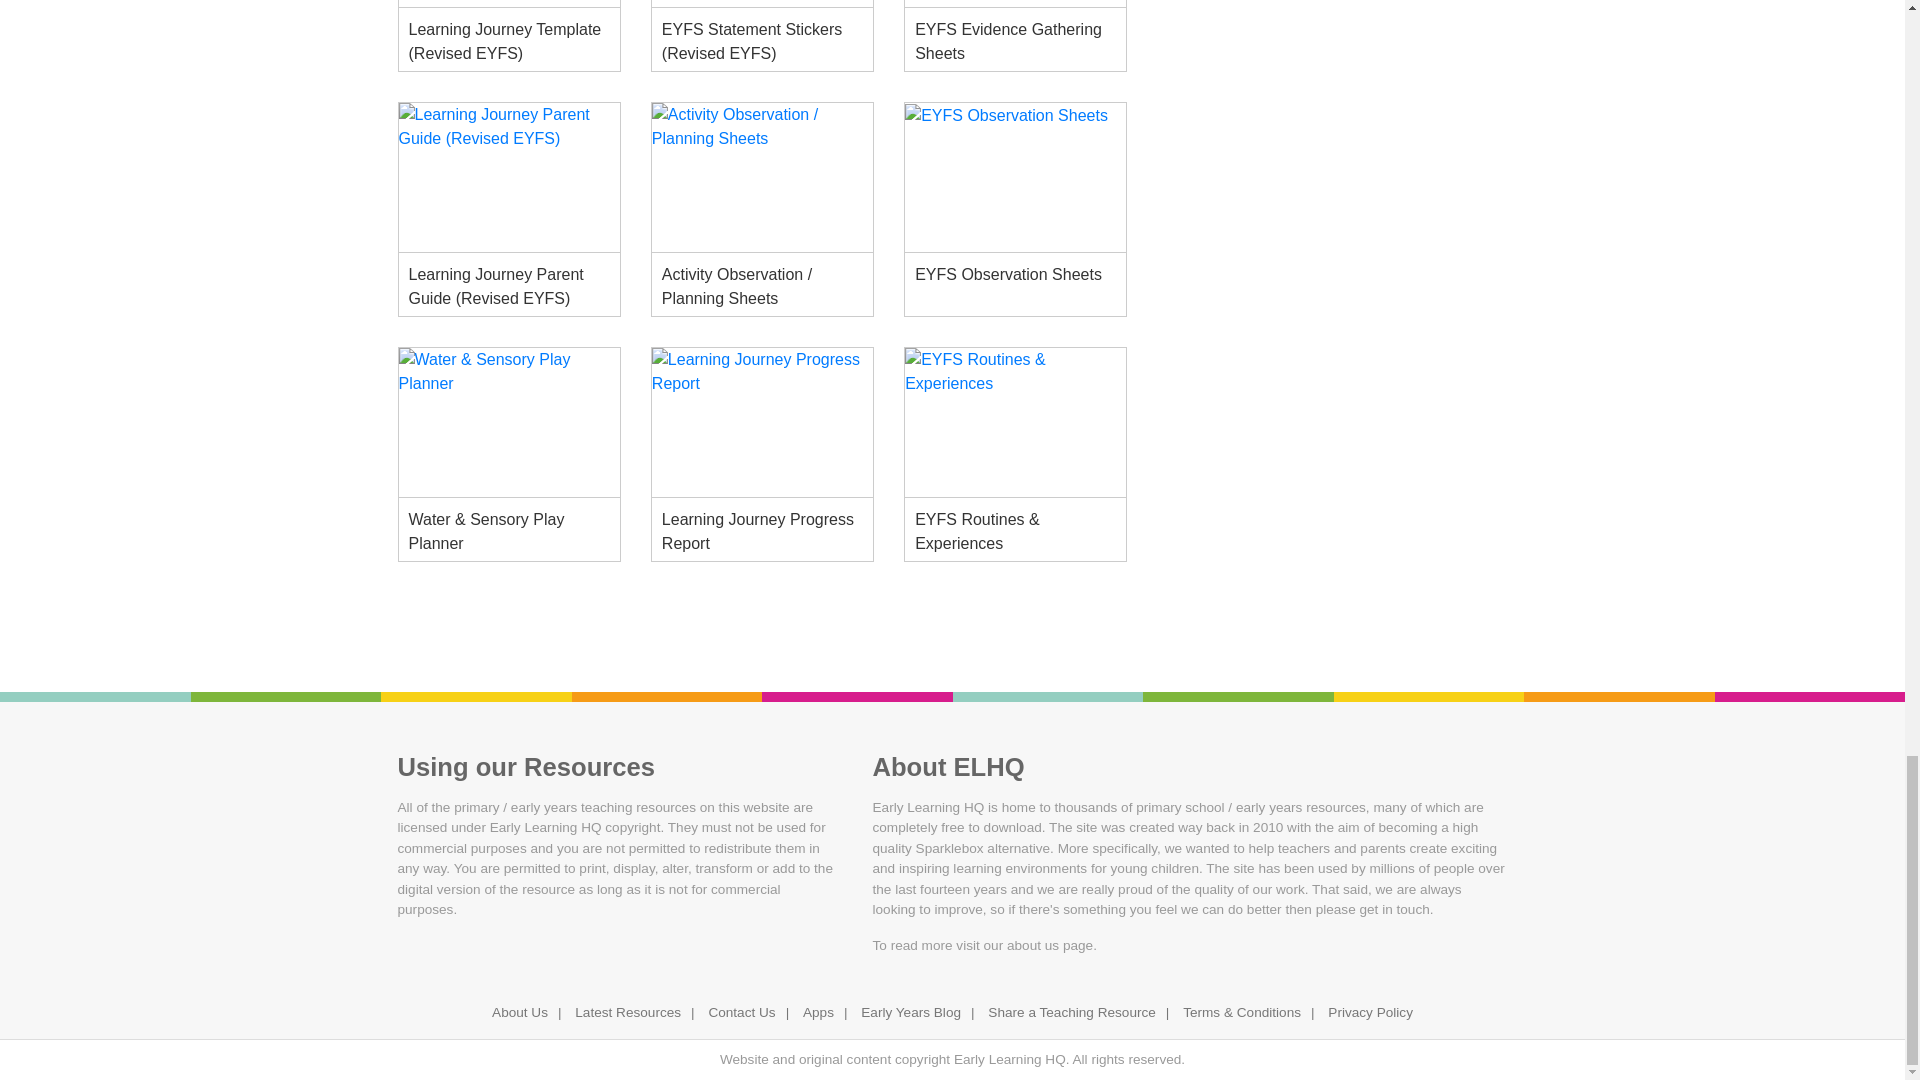 Image resolution: width=1920 pixels, height=1080 pixels. What do you see at coordinates (1014, 177) in the screenshot?
I see `EYFS Observation Sheets` at bounding box center [1014, 177].